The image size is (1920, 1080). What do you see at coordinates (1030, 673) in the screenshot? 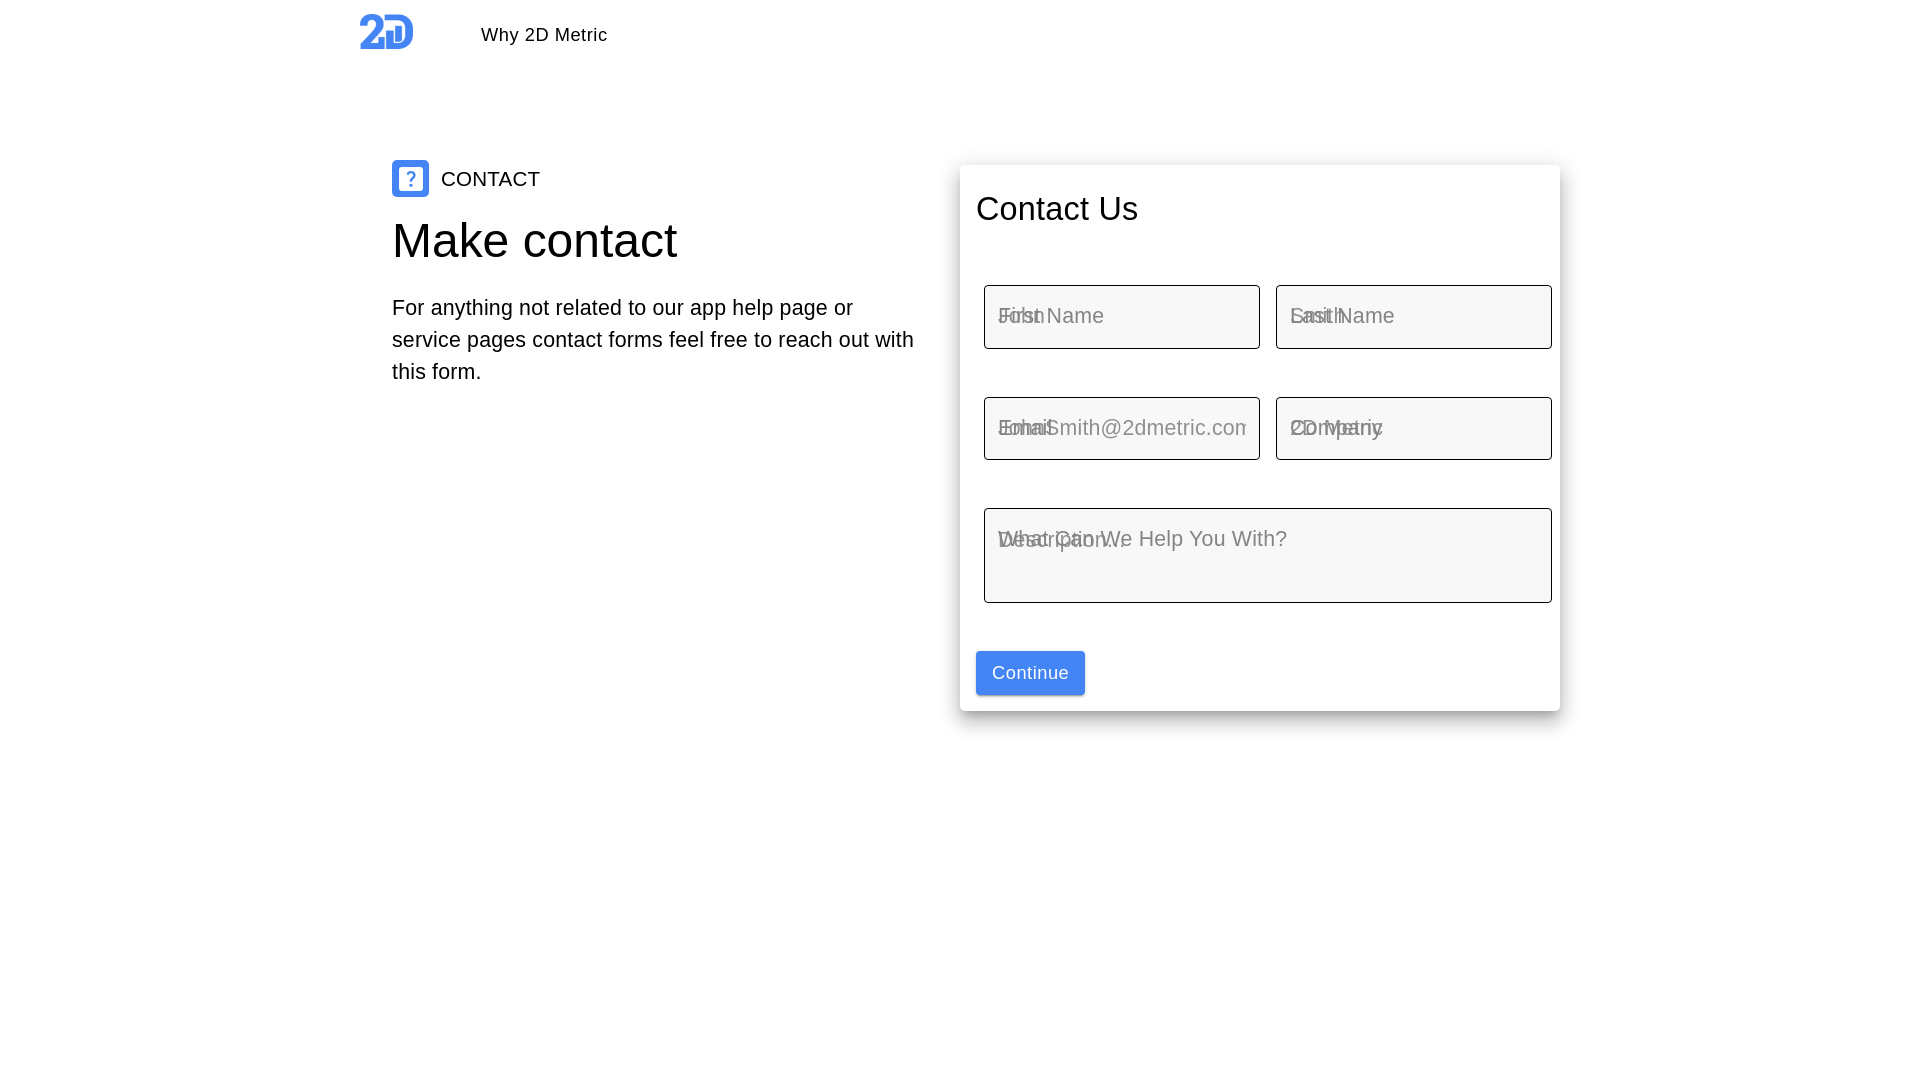
I see `Continue` at bounding box center [1030, 673].